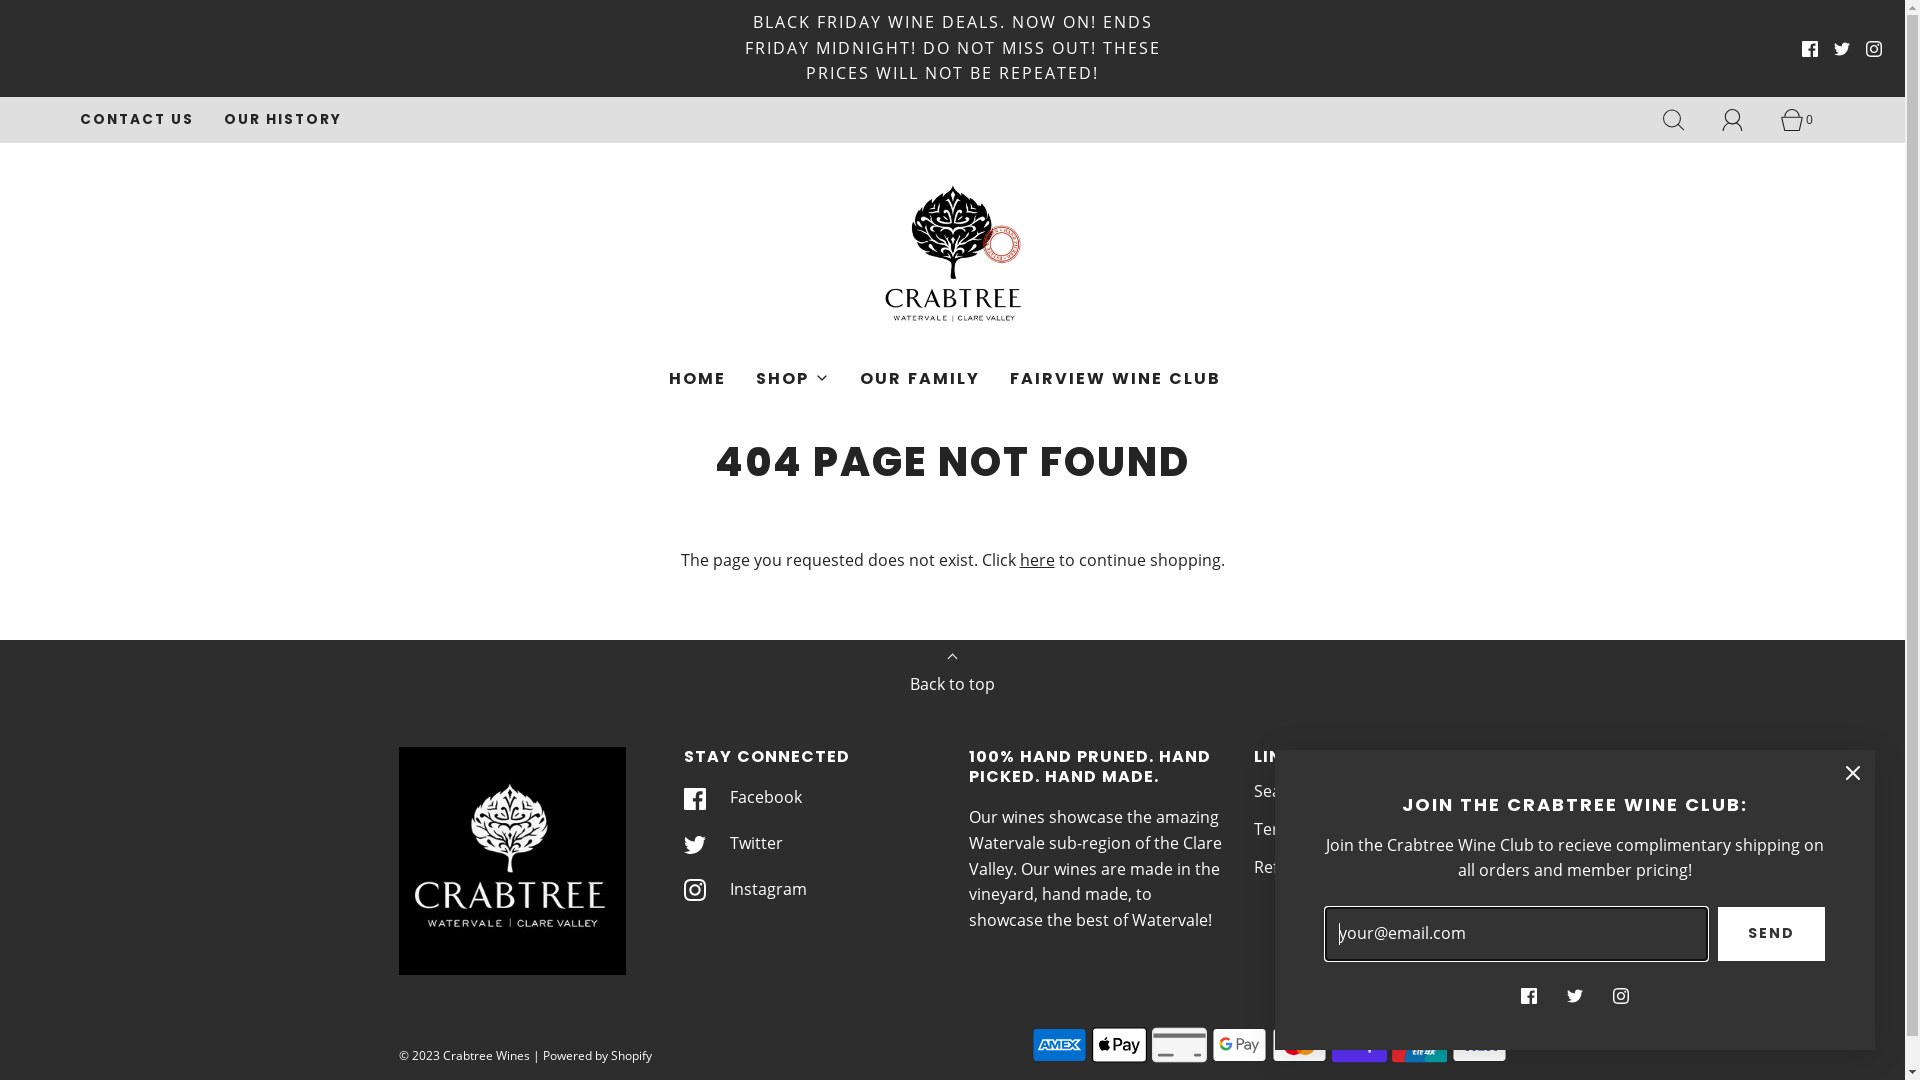 The height and width of the screenshot is (1080, 1920). What do you see at coordinates (920, 379) in the screenshot?
I see `OUR FAMILY` at bounding box center [920, 379].